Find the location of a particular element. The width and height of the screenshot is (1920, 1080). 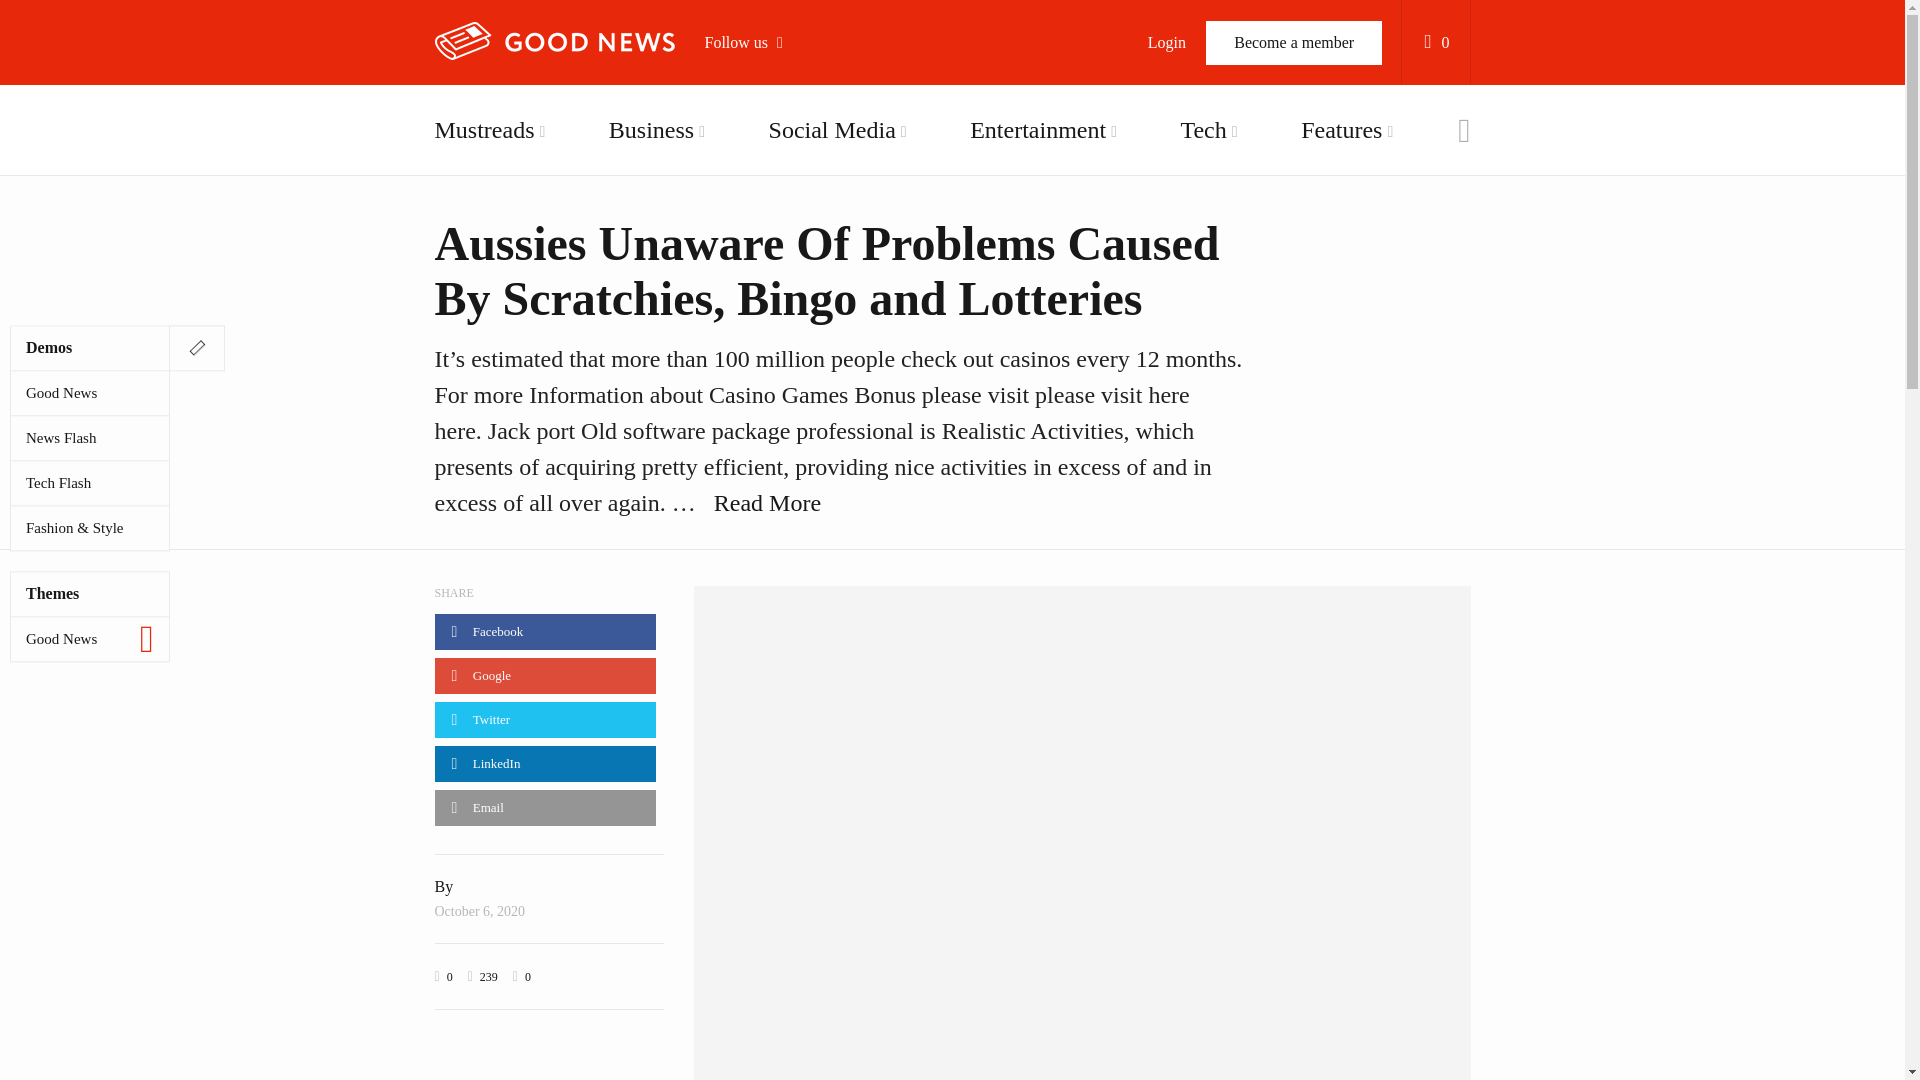

Follow us on Facebook is located at coordinates (818, 110).